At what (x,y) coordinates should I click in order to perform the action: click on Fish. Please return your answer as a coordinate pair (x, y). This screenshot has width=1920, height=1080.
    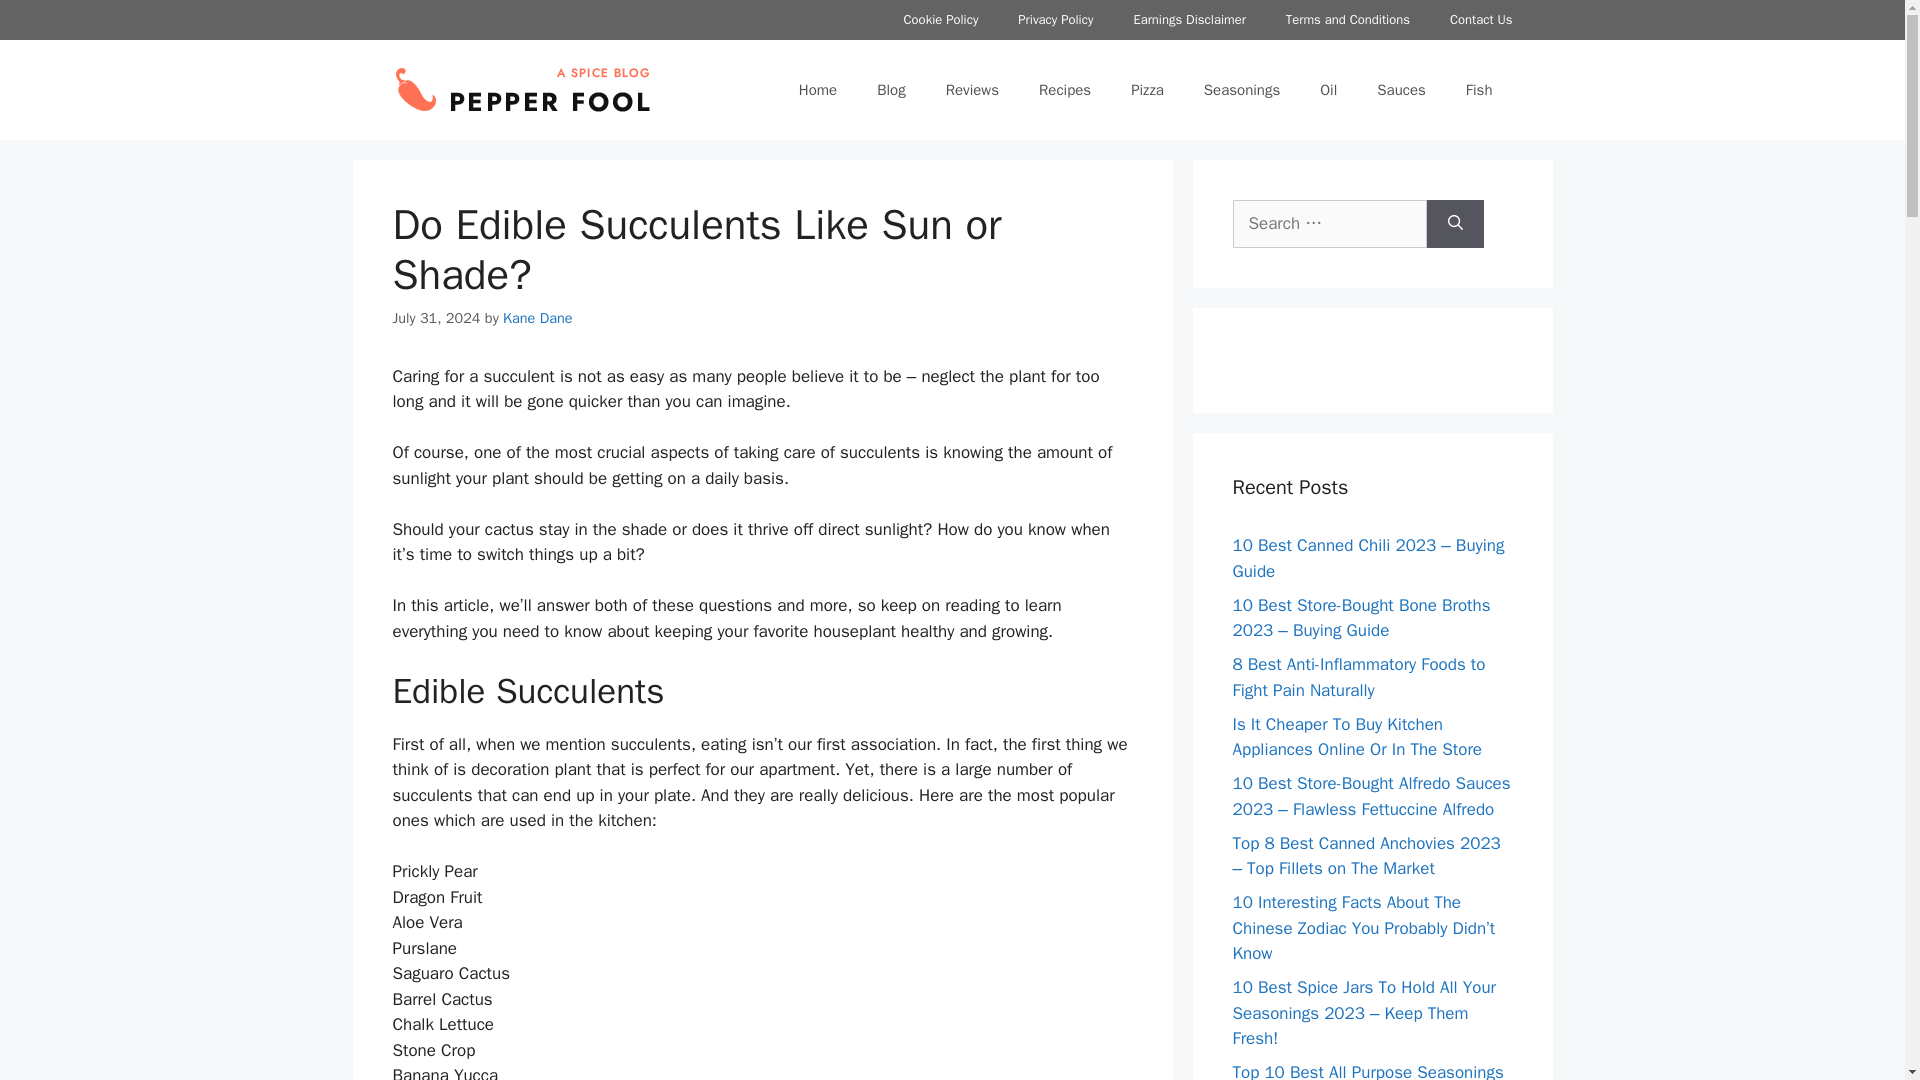
    Looking at the image, I should click on (1478, 90).